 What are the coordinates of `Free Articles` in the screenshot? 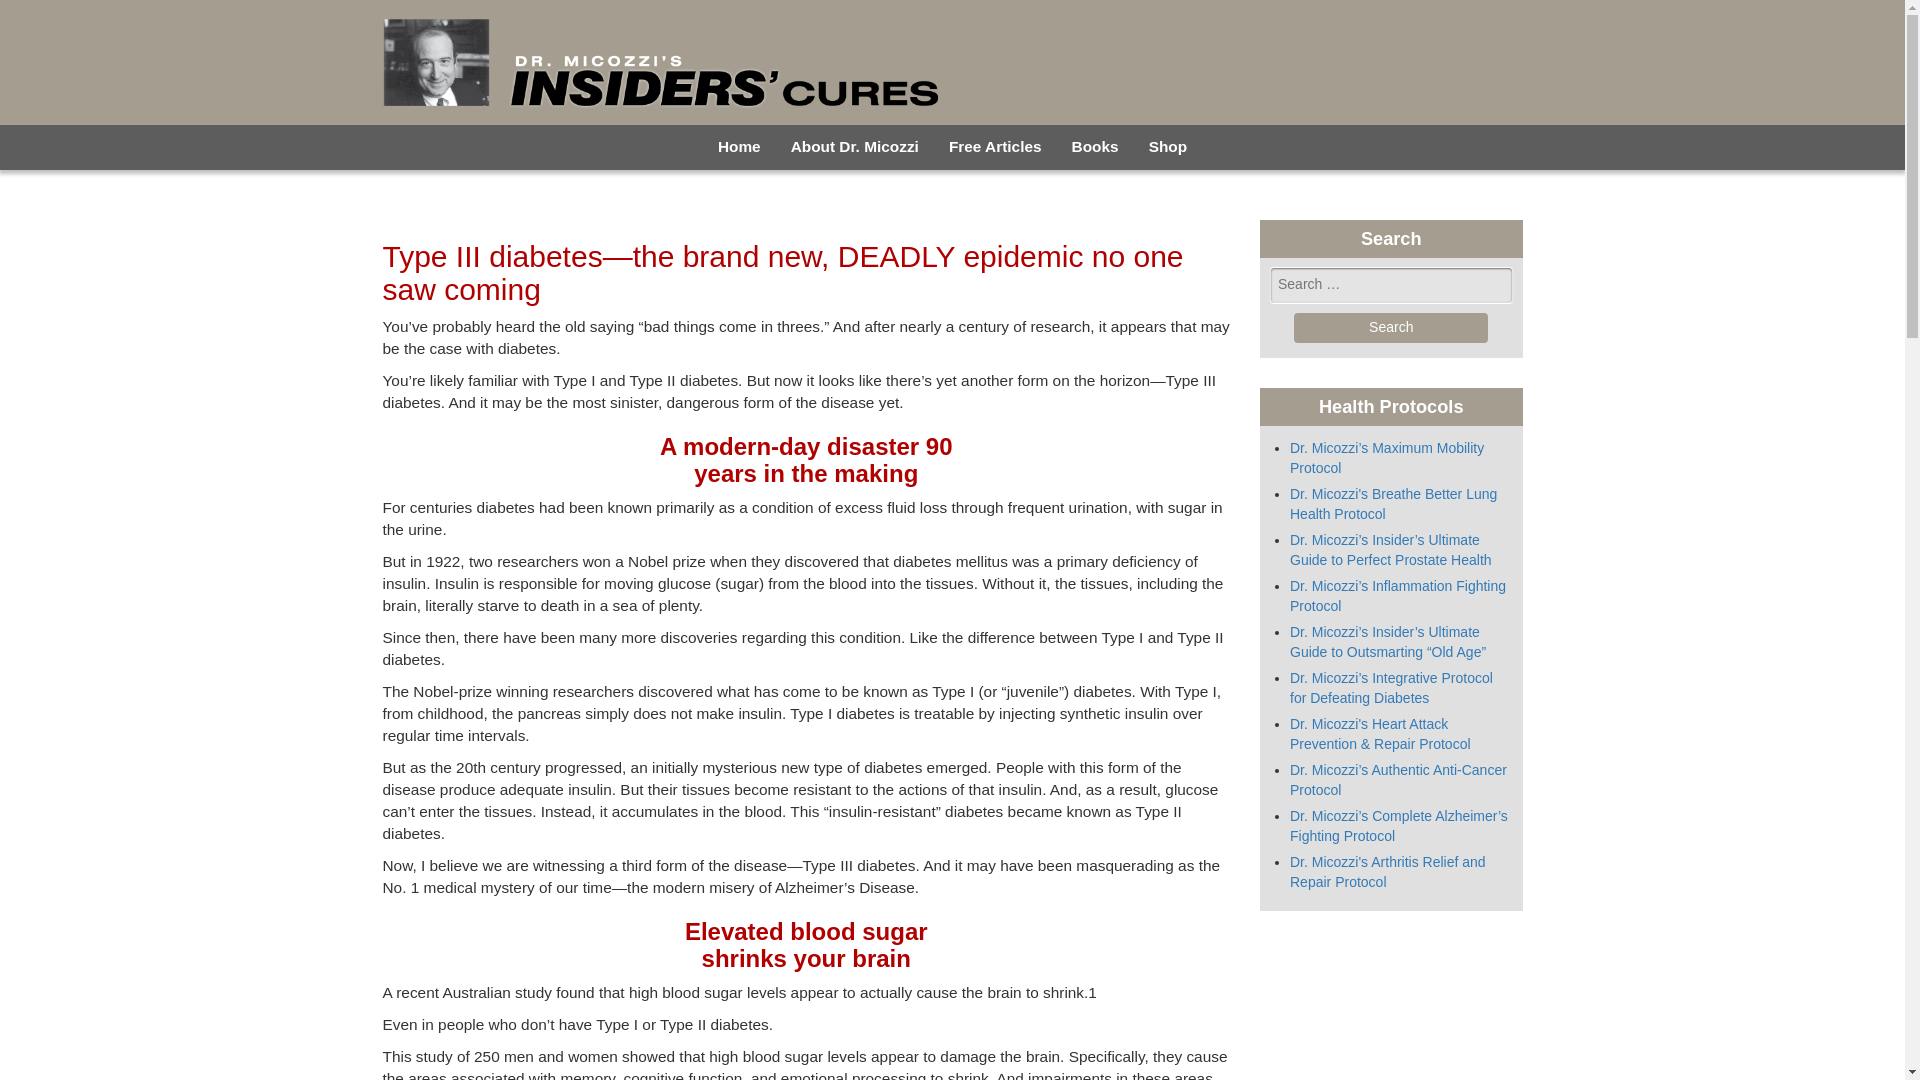 It's located at (995, 146).